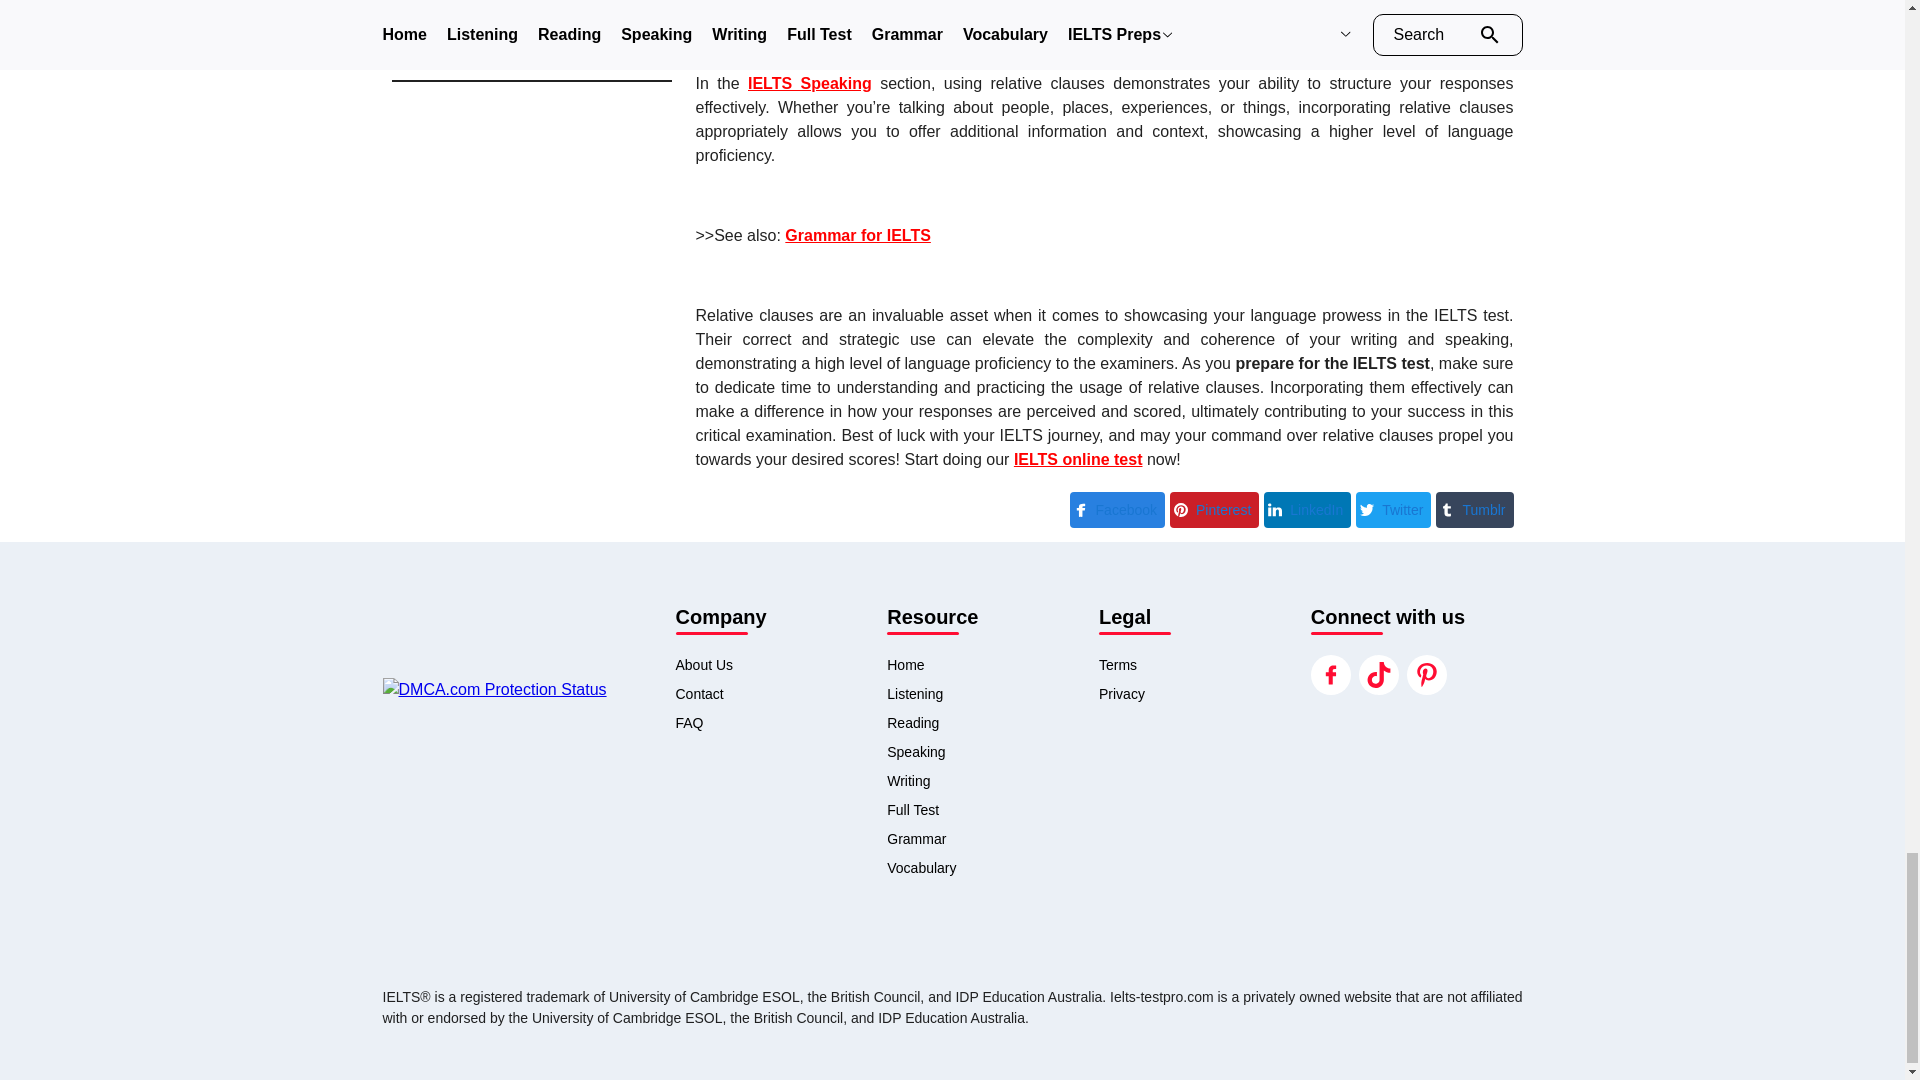 The width and height of the screenshot is (1920, 1080). What do you see at coordinates (1307, 506) in the screenshot?
I see `Share on LinkedIn` at bounding box center [1307, 506].